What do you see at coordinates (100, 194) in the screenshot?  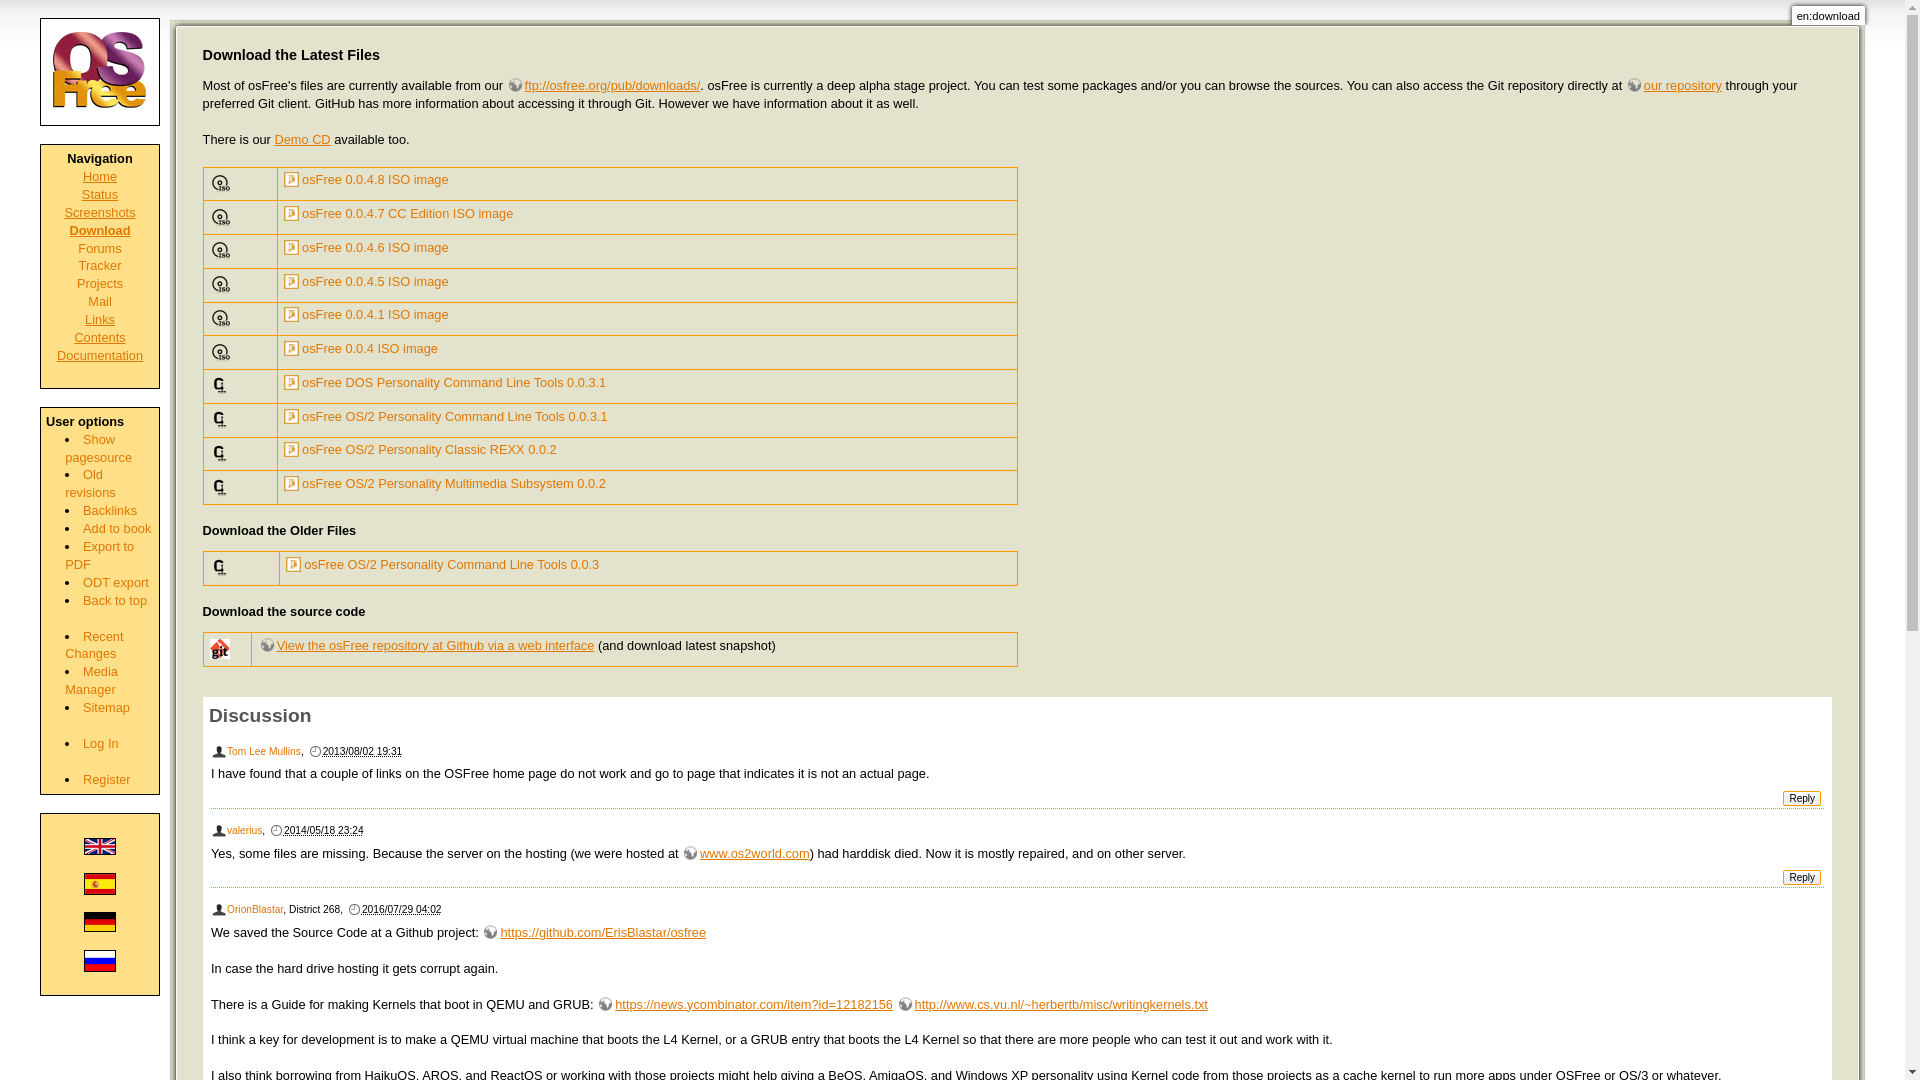 I see `Status` at bounding box center [100, 194].